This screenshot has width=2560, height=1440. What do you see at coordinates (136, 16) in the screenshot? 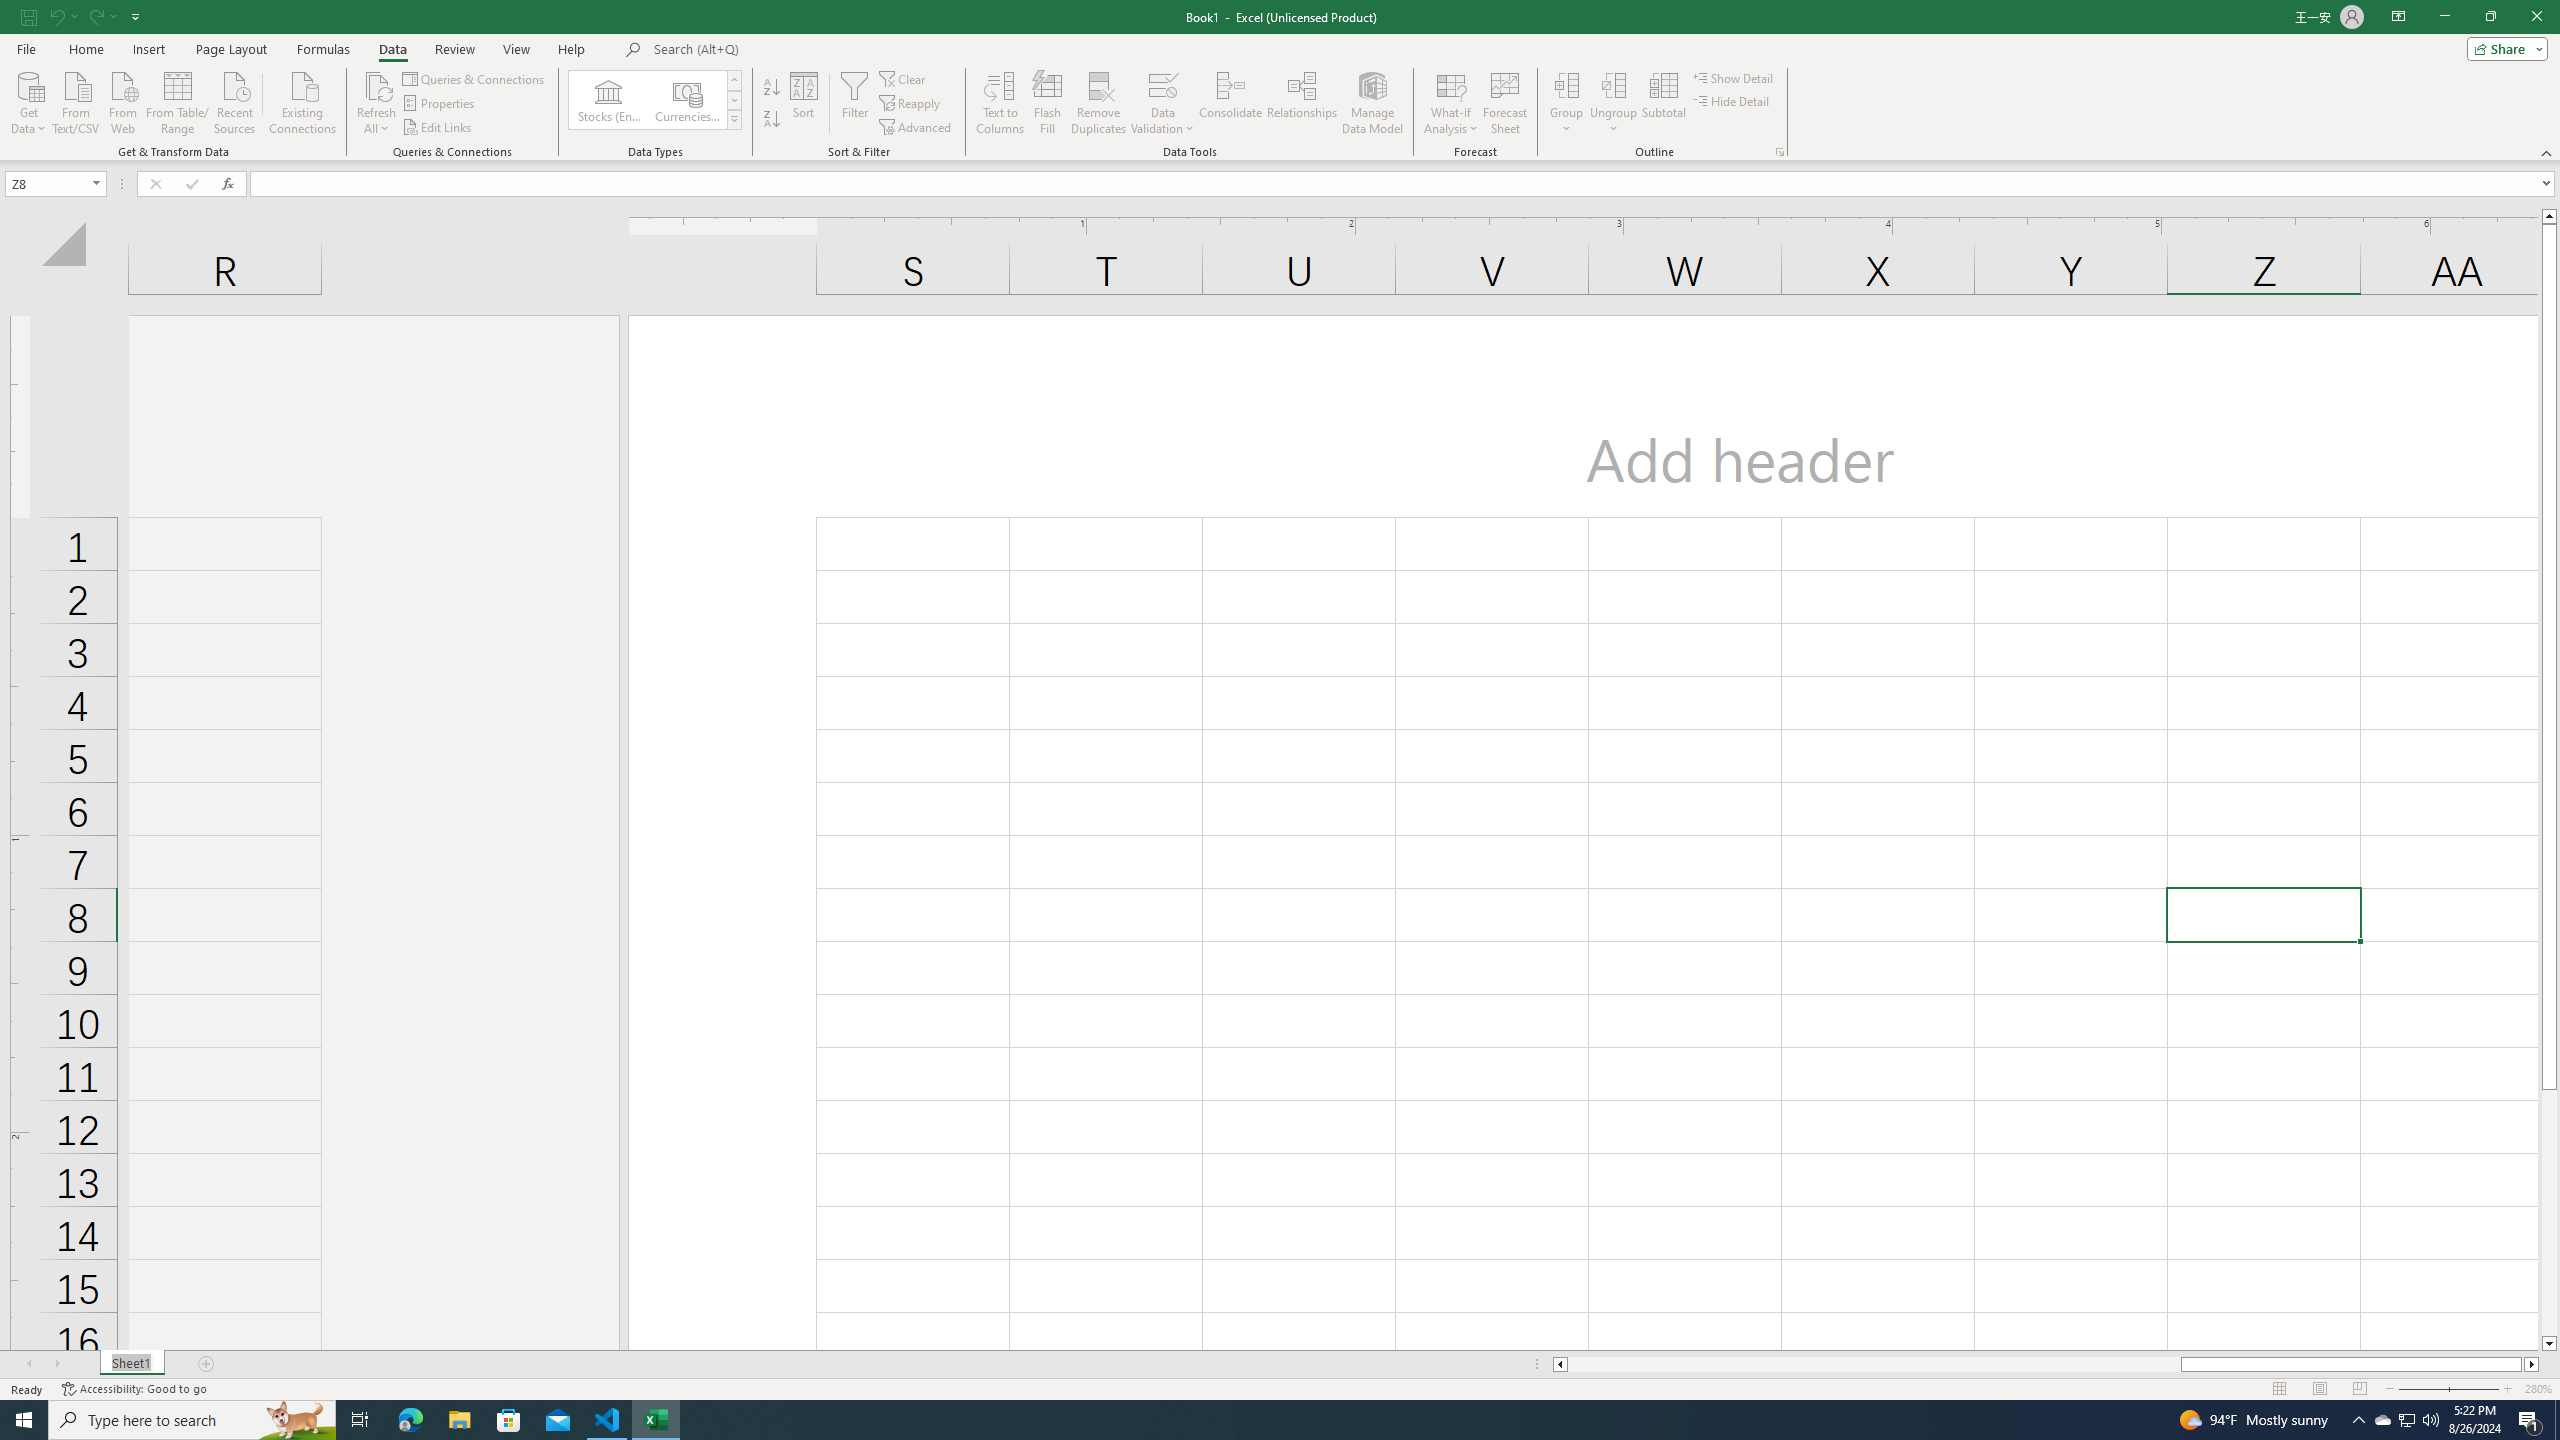
I see `Customize Quick Access Toolbar` at bounding box center [136, 16].